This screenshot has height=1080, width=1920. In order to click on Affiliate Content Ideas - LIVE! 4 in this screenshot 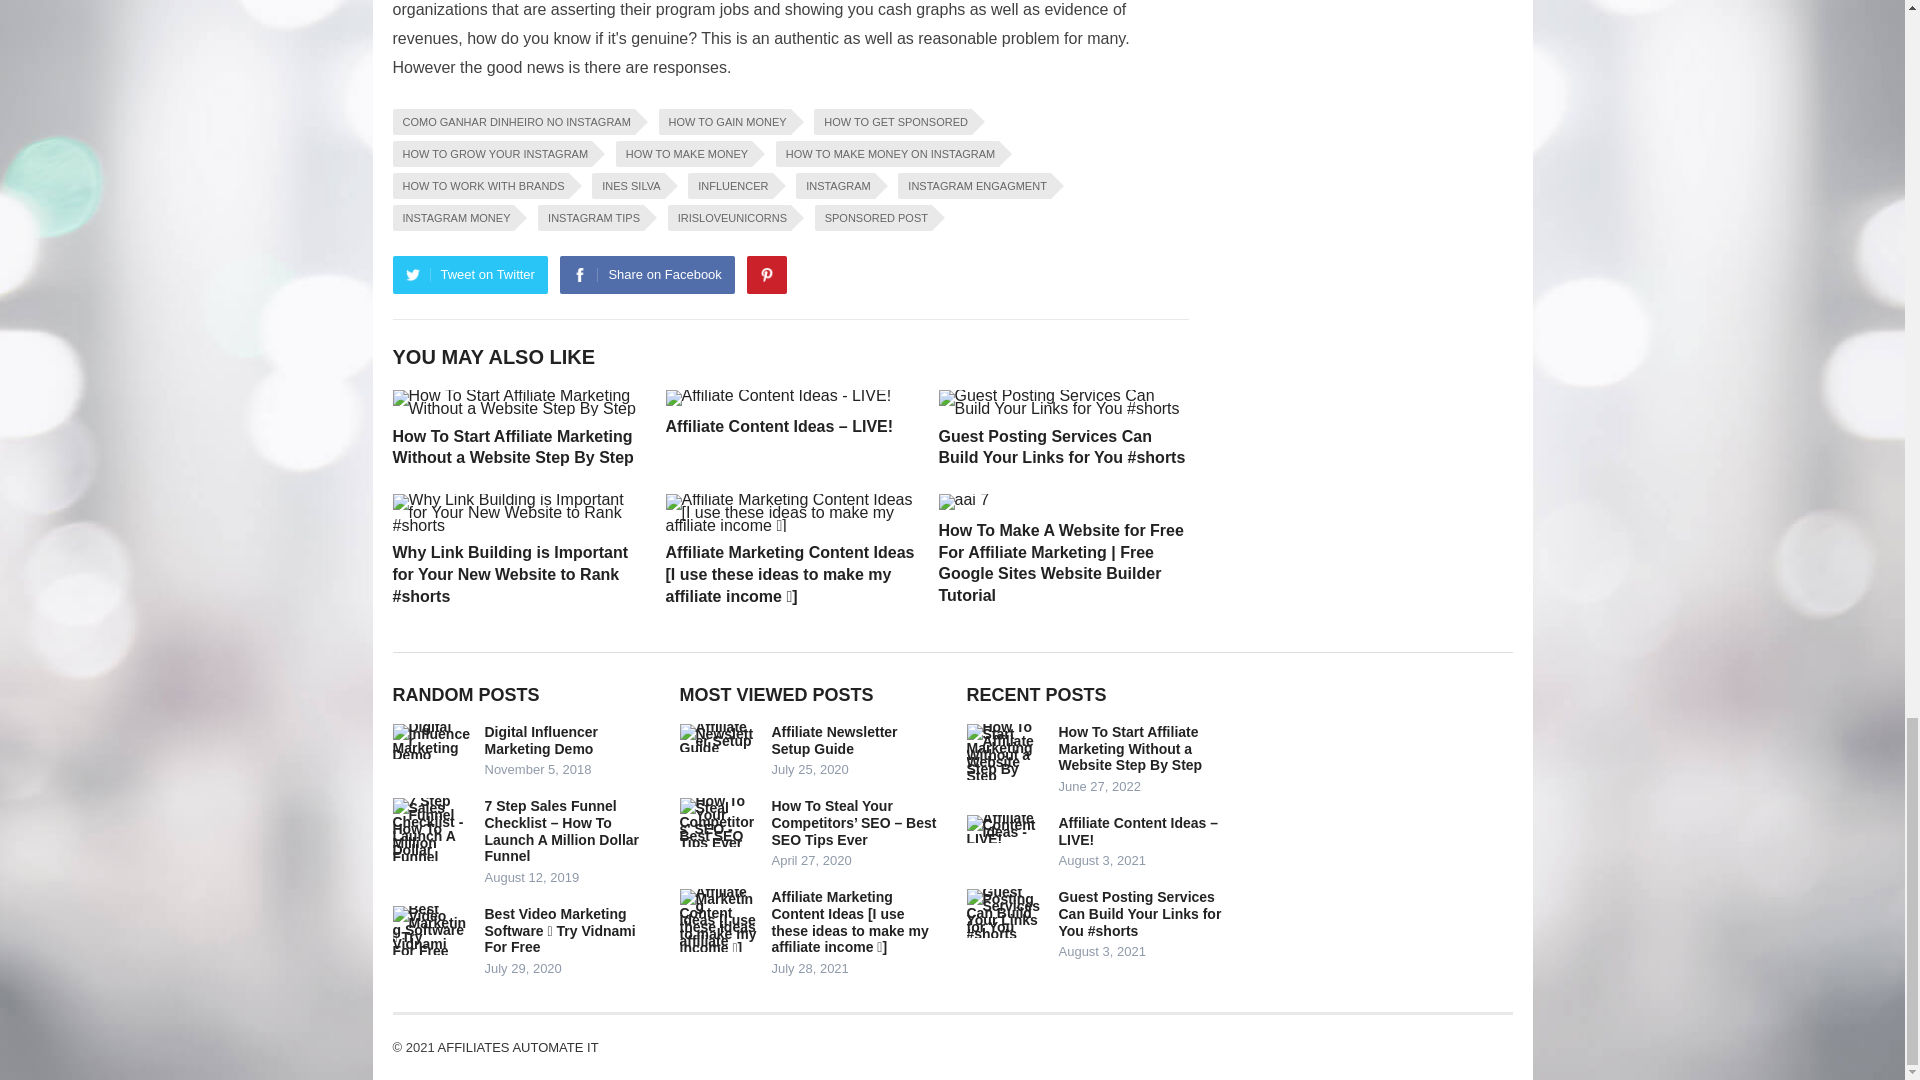, I will do `click(779, 398)`.